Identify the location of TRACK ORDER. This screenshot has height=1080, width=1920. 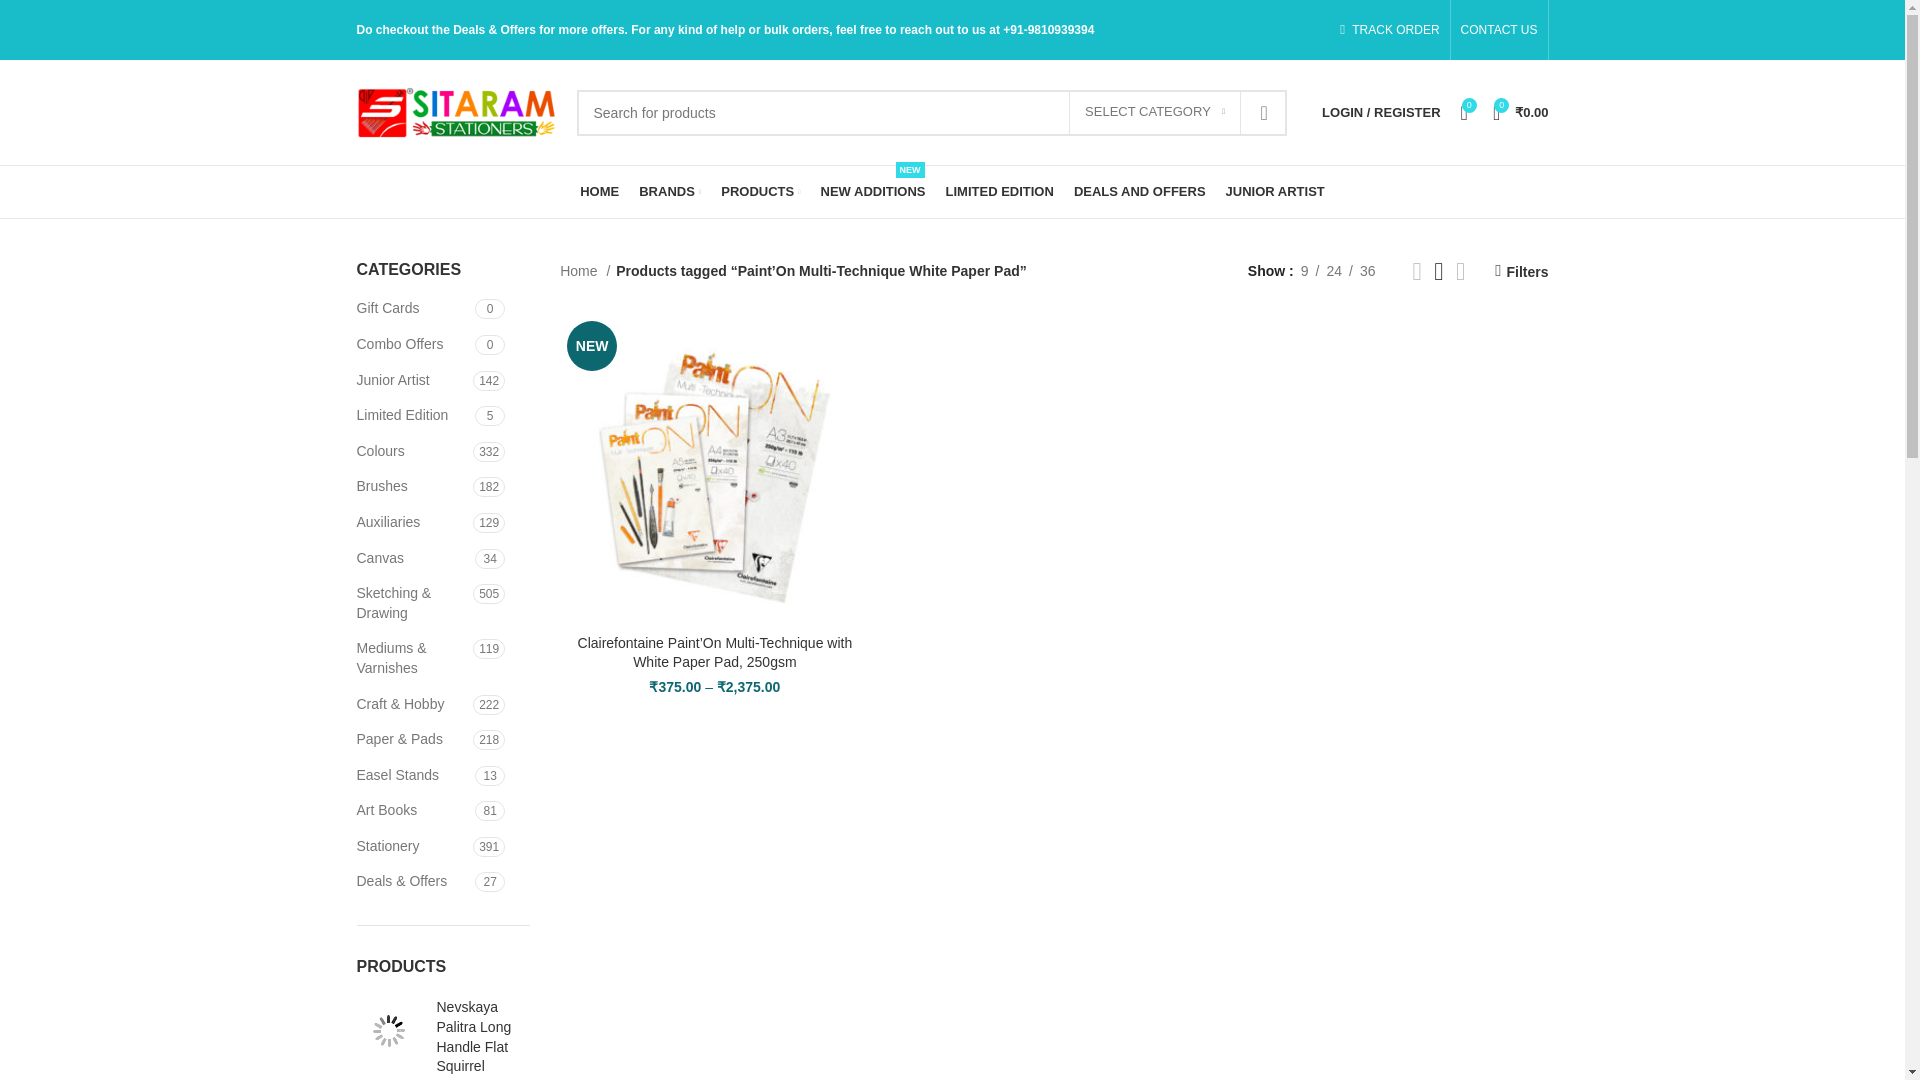
(1389, 30).